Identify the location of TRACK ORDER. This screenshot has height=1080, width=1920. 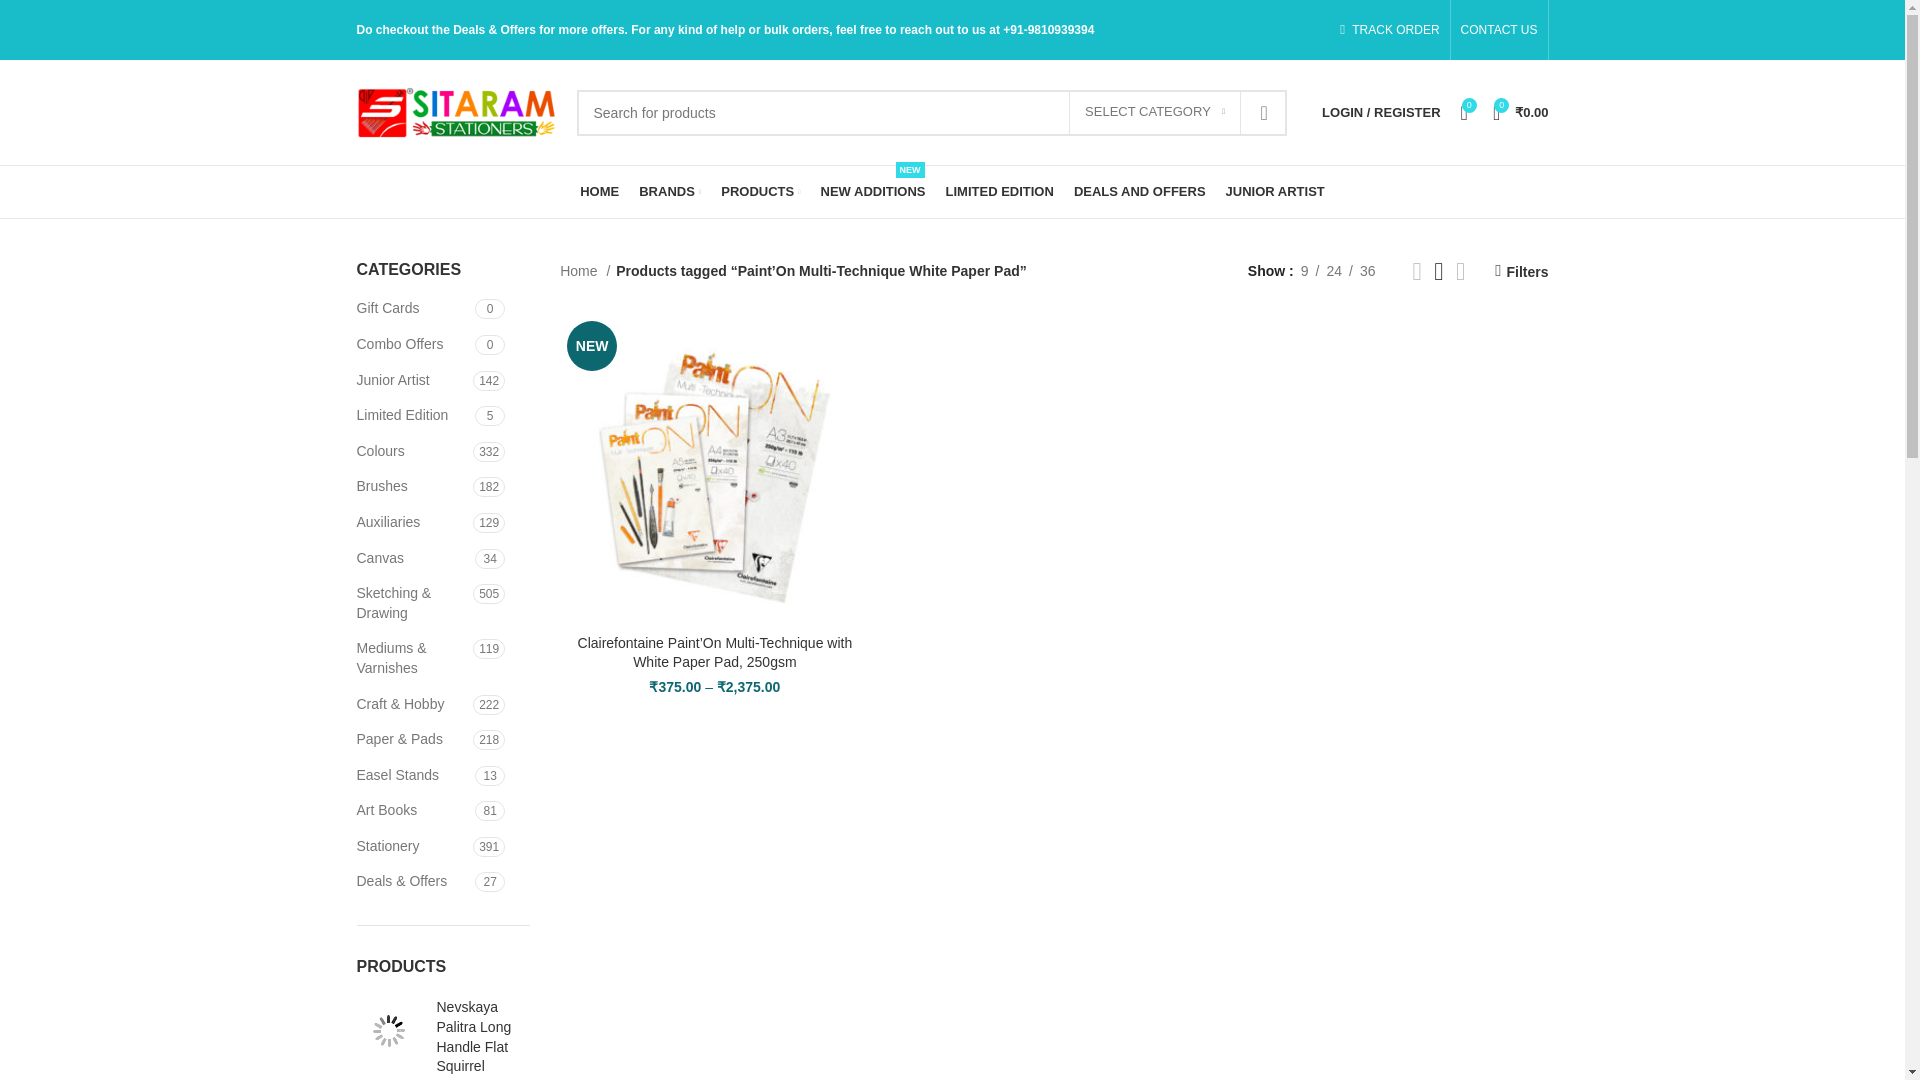
(1389, 30).